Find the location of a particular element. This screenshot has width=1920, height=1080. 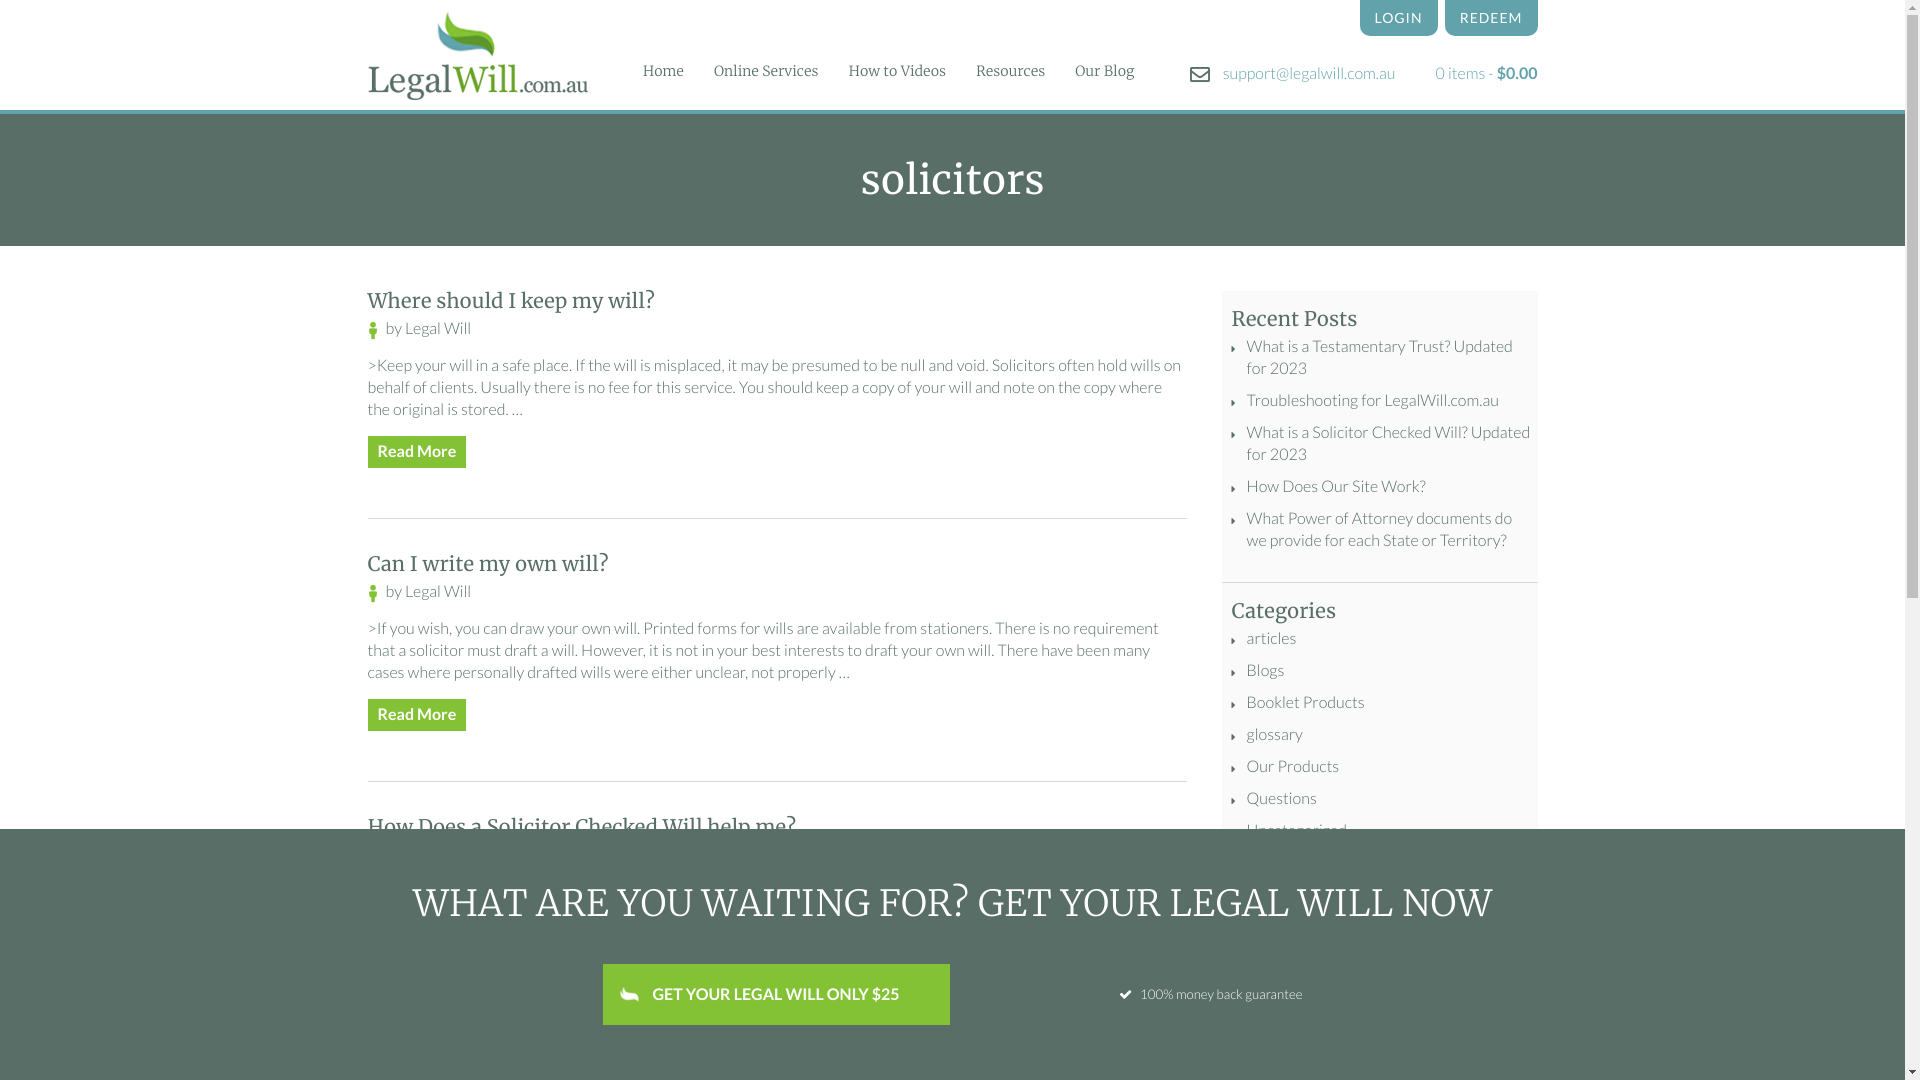

appointment is located at coordinates (1346, 928).